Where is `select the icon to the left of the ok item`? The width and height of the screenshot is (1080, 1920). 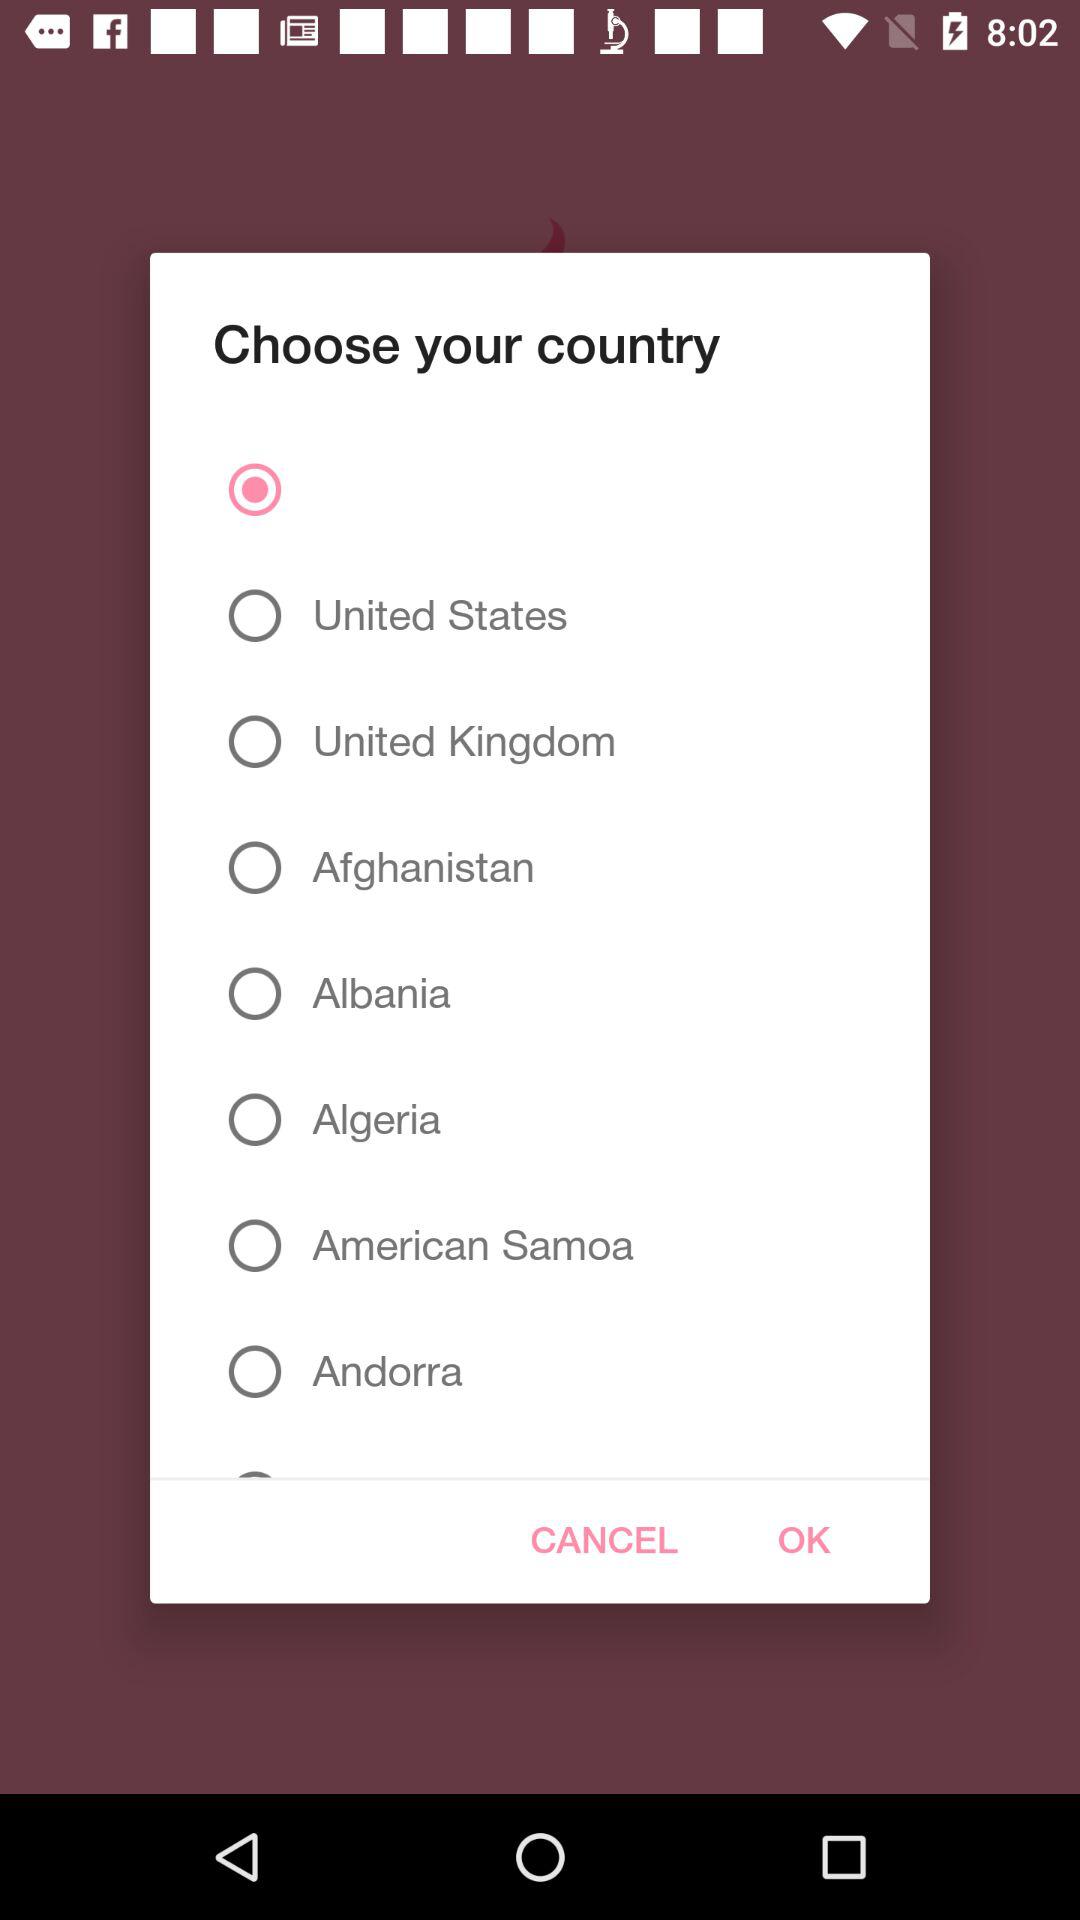 select the icon to the left of the ok item is located at coordinates (604, 1540).